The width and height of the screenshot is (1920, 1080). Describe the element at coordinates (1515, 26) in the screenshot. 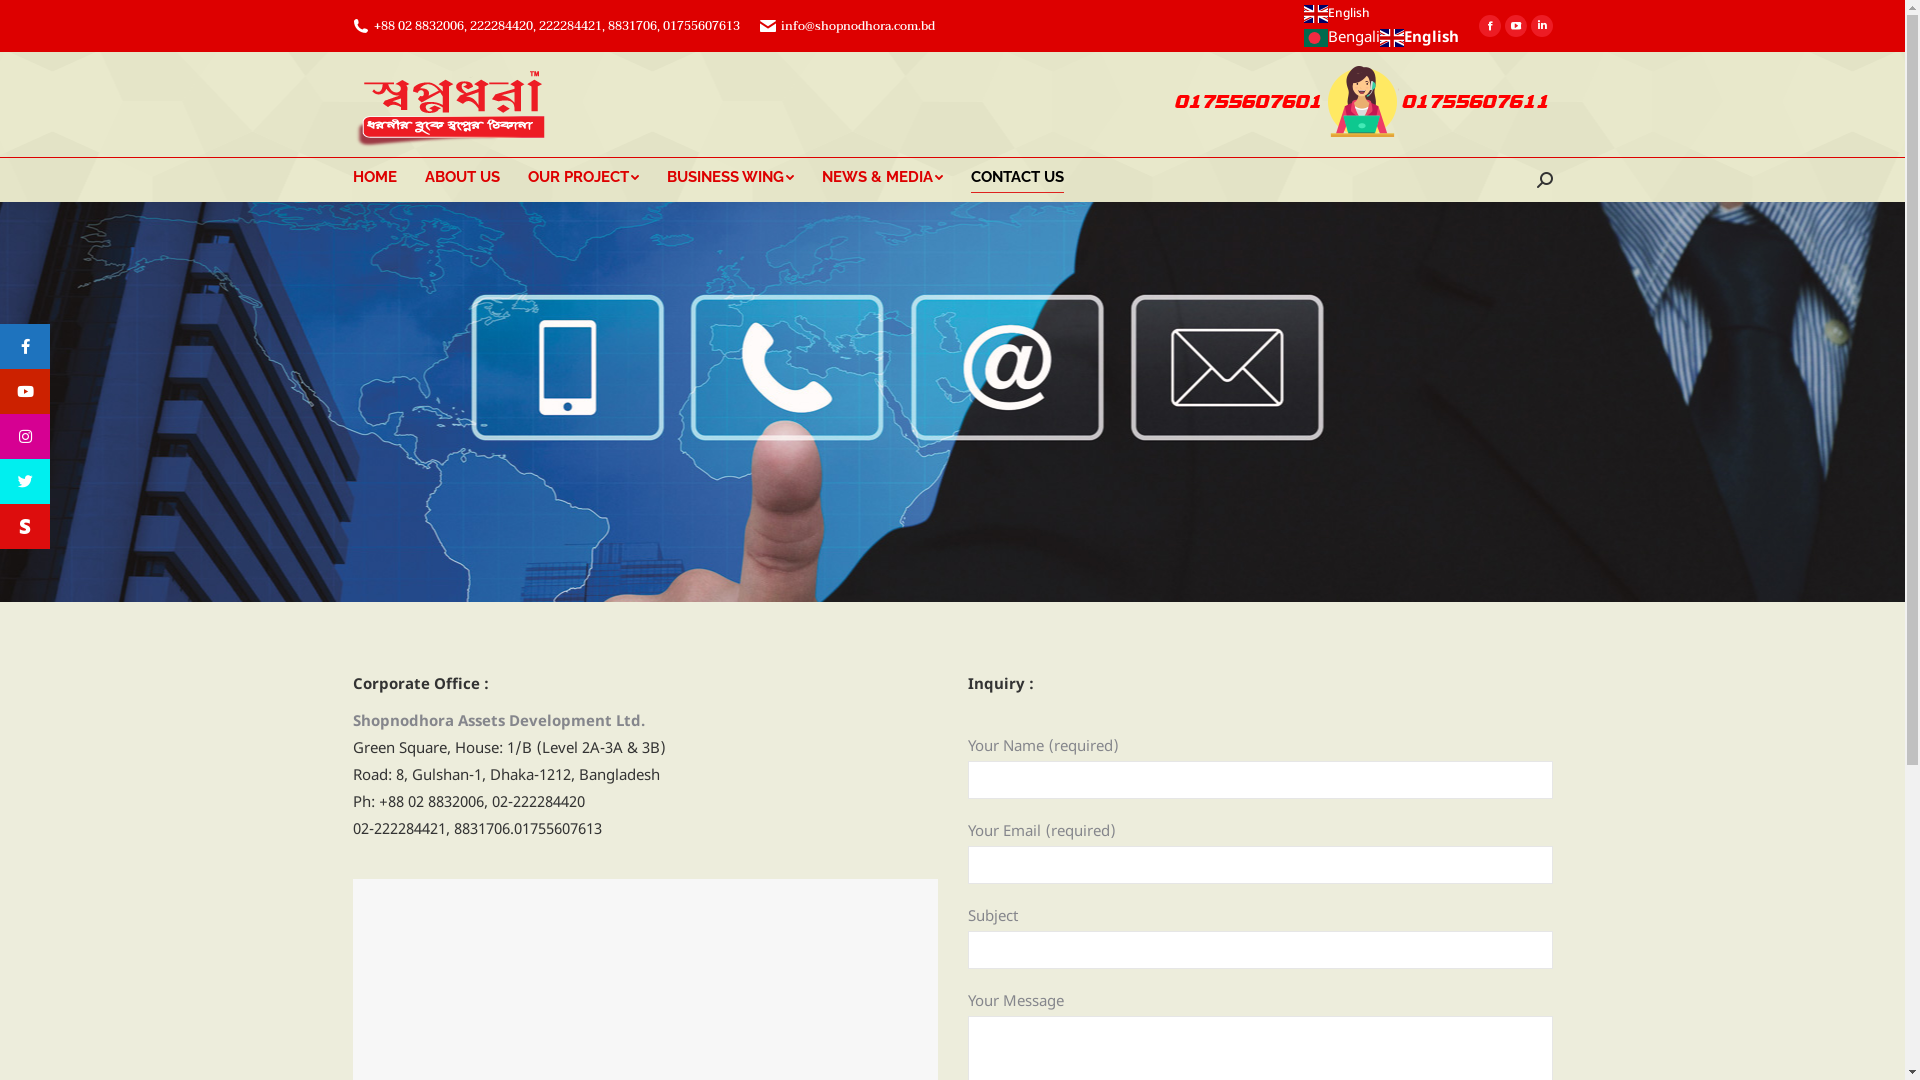

I see `YouTube page opens in new window` at that location.